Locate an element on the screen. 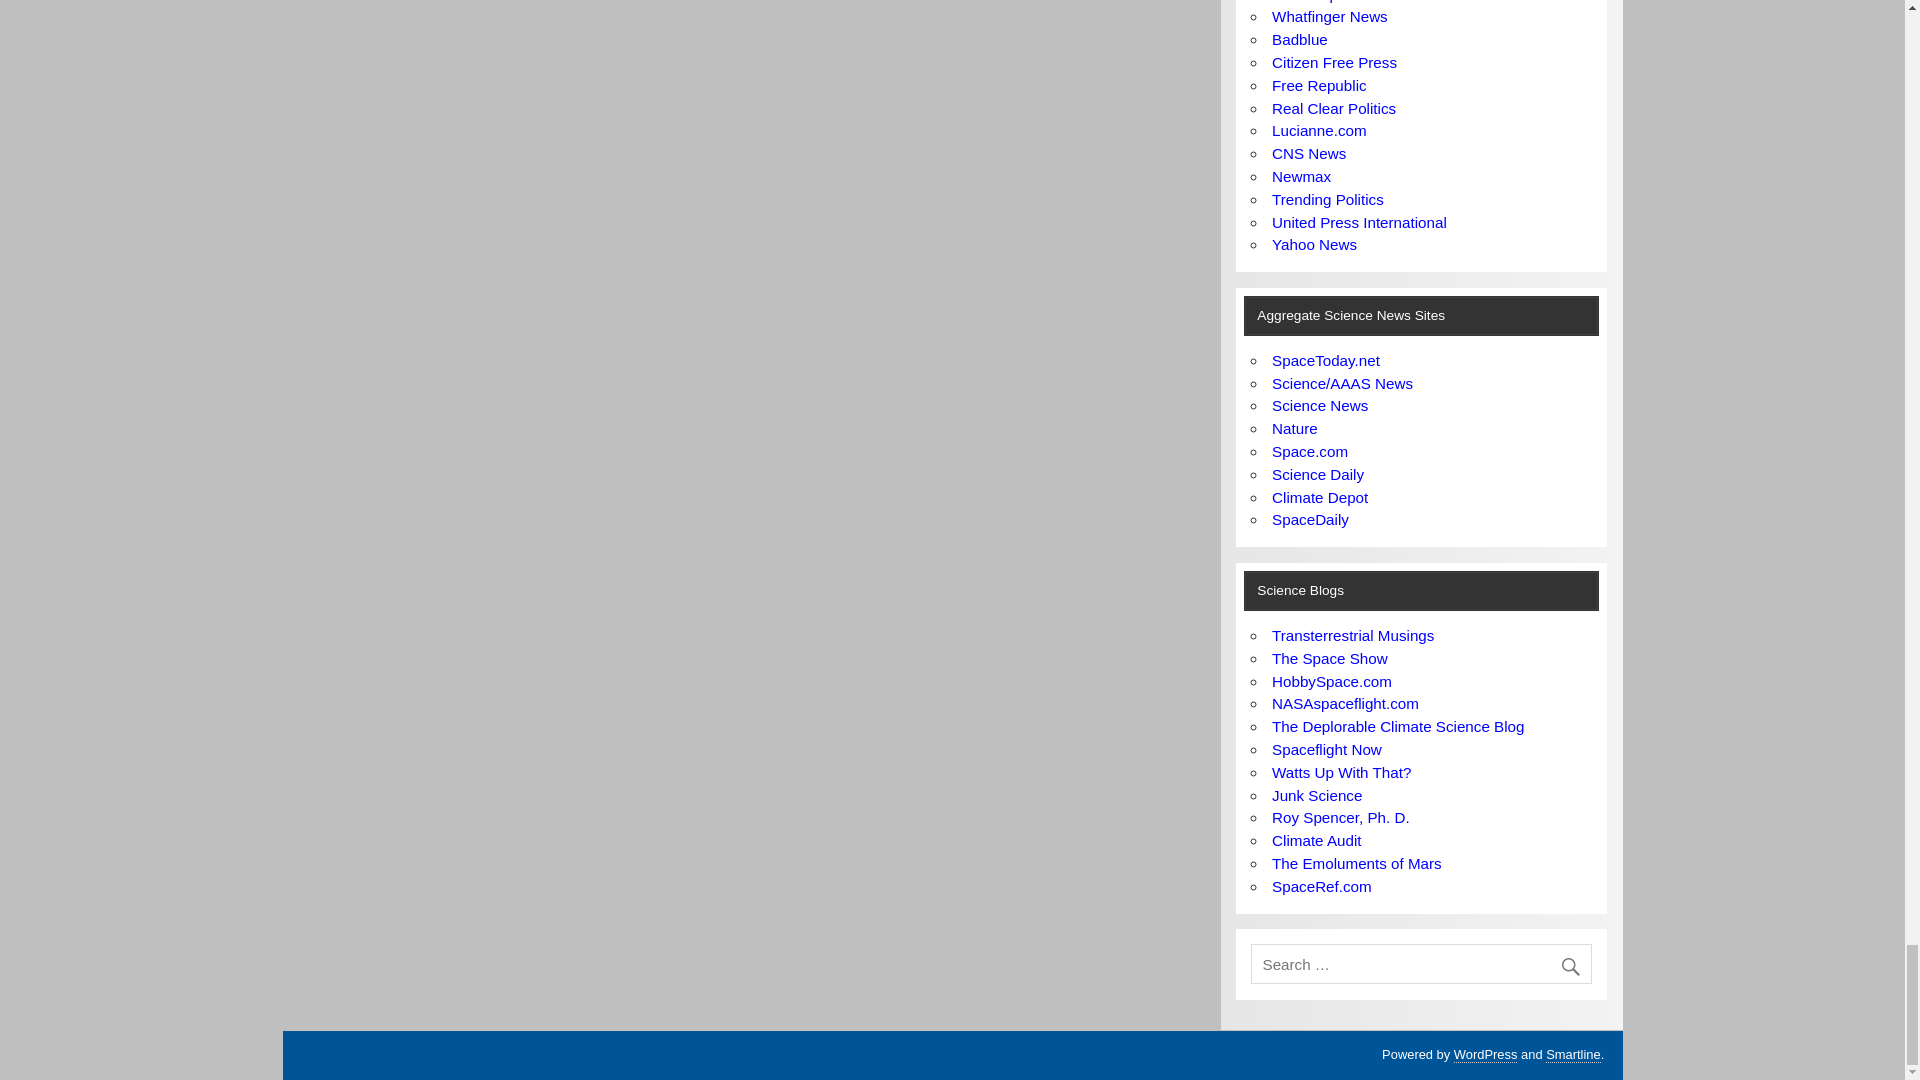 This screenshot has height=1080, width=1920. Climate science from a skeptical perspective is located at coordinates (1319, 498).